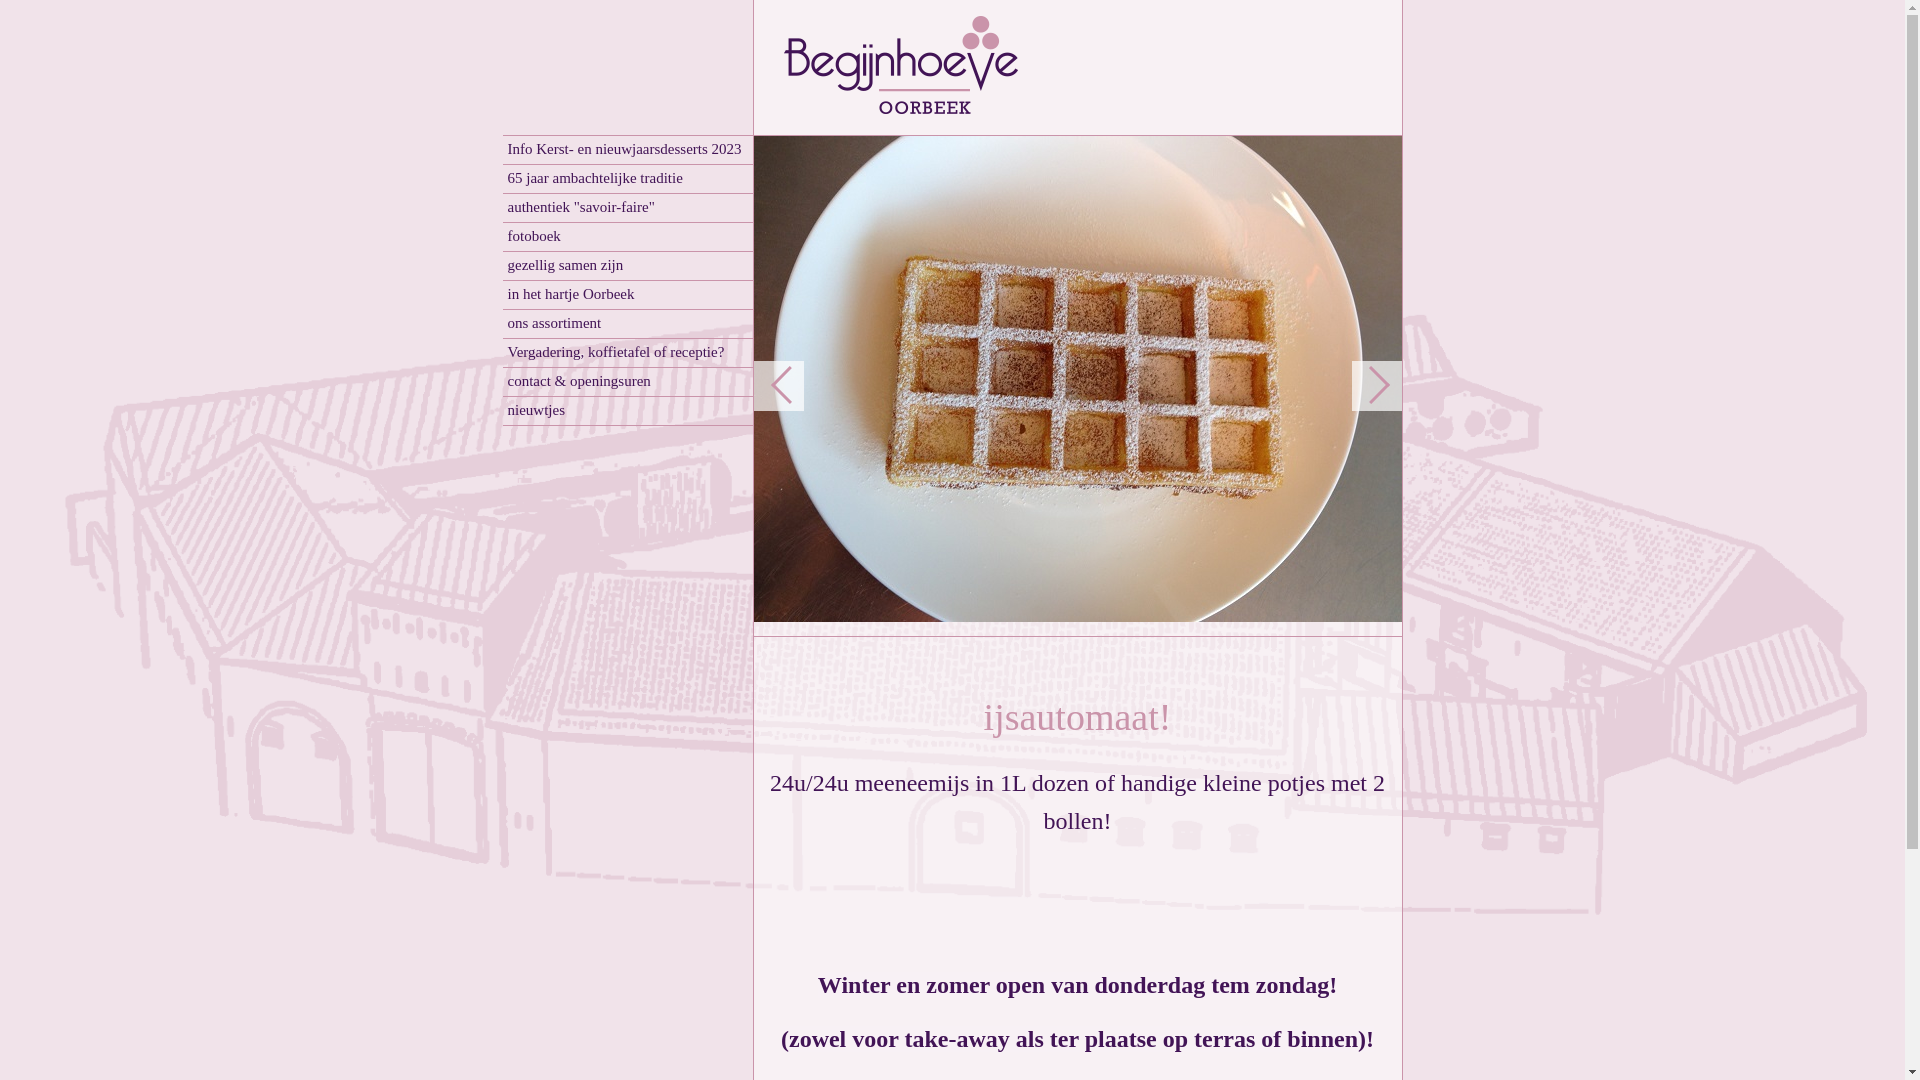 This screenshot has height=1080, width=1920. I want to click on nieuwtjes, so click(627, 412).